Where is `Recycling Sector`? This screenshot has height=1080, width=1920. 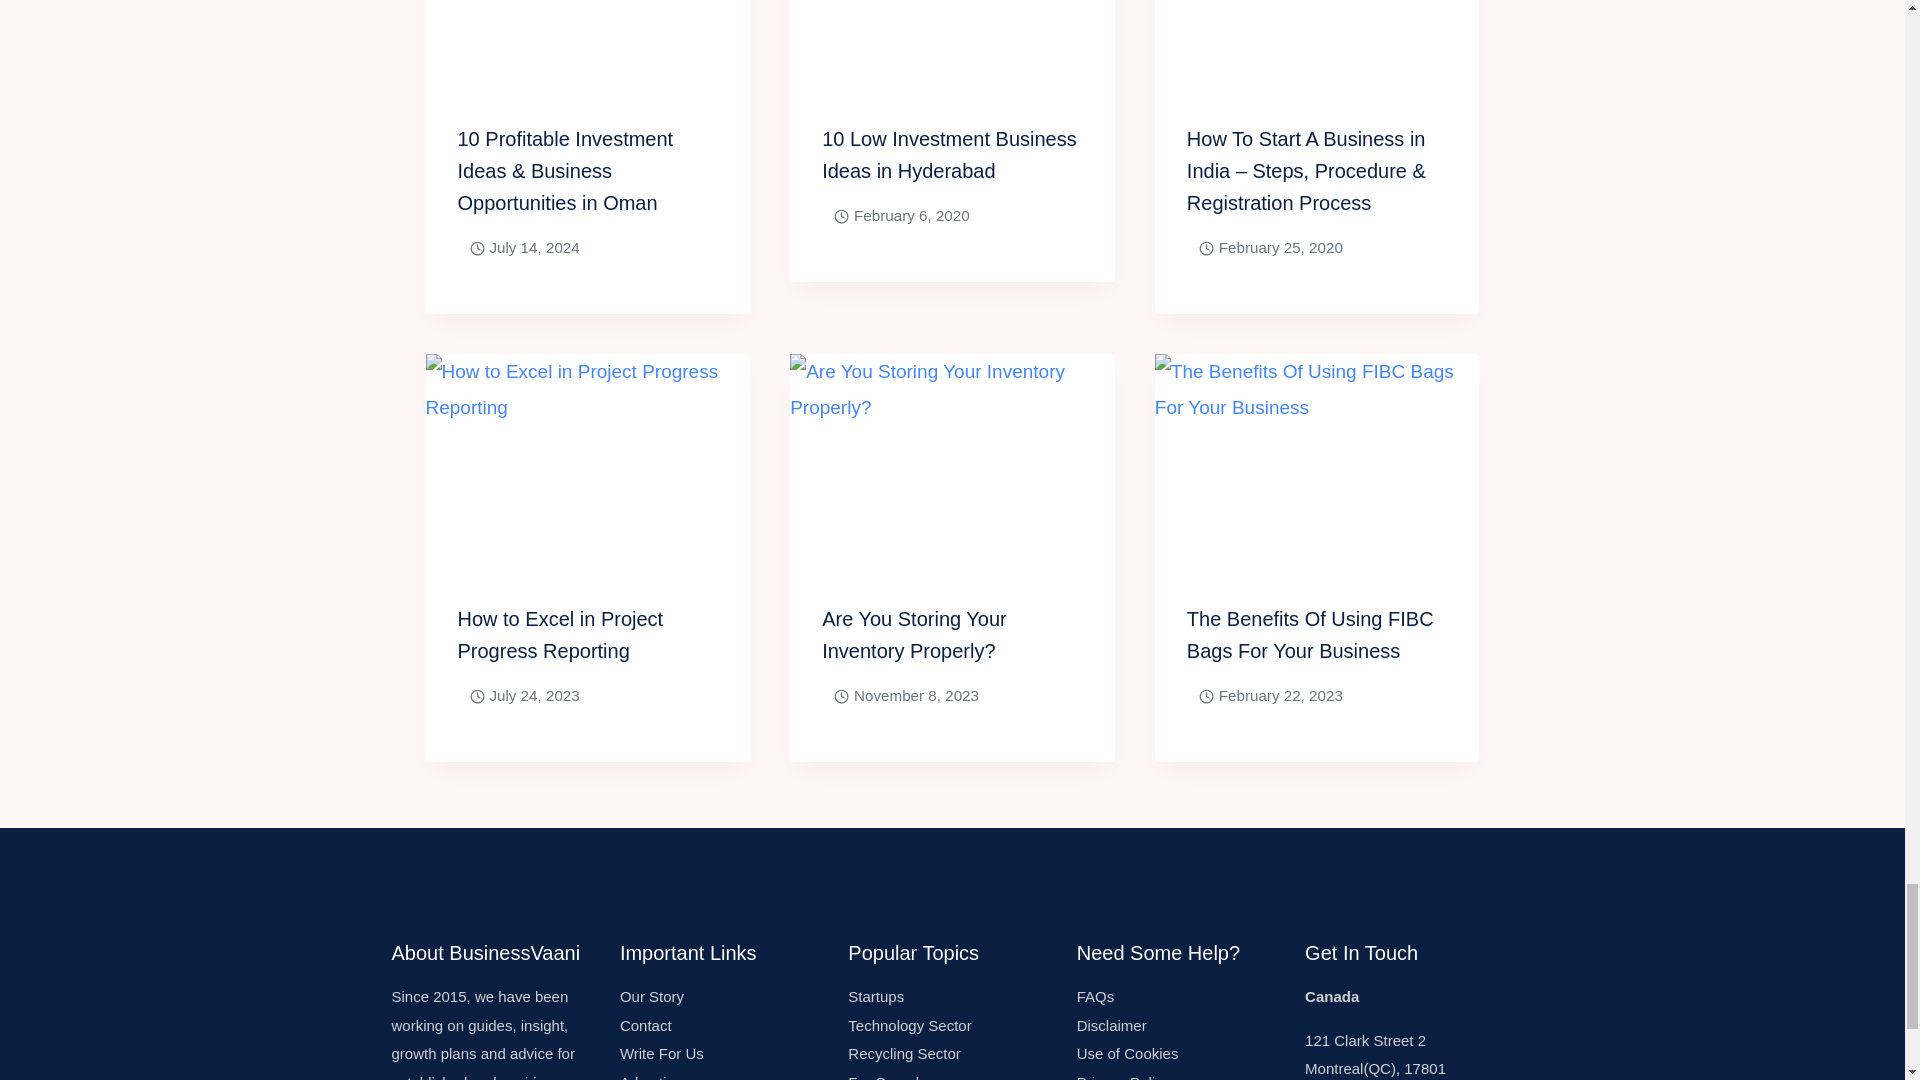 Recycling Sector is located at coordinates (904, 1053).